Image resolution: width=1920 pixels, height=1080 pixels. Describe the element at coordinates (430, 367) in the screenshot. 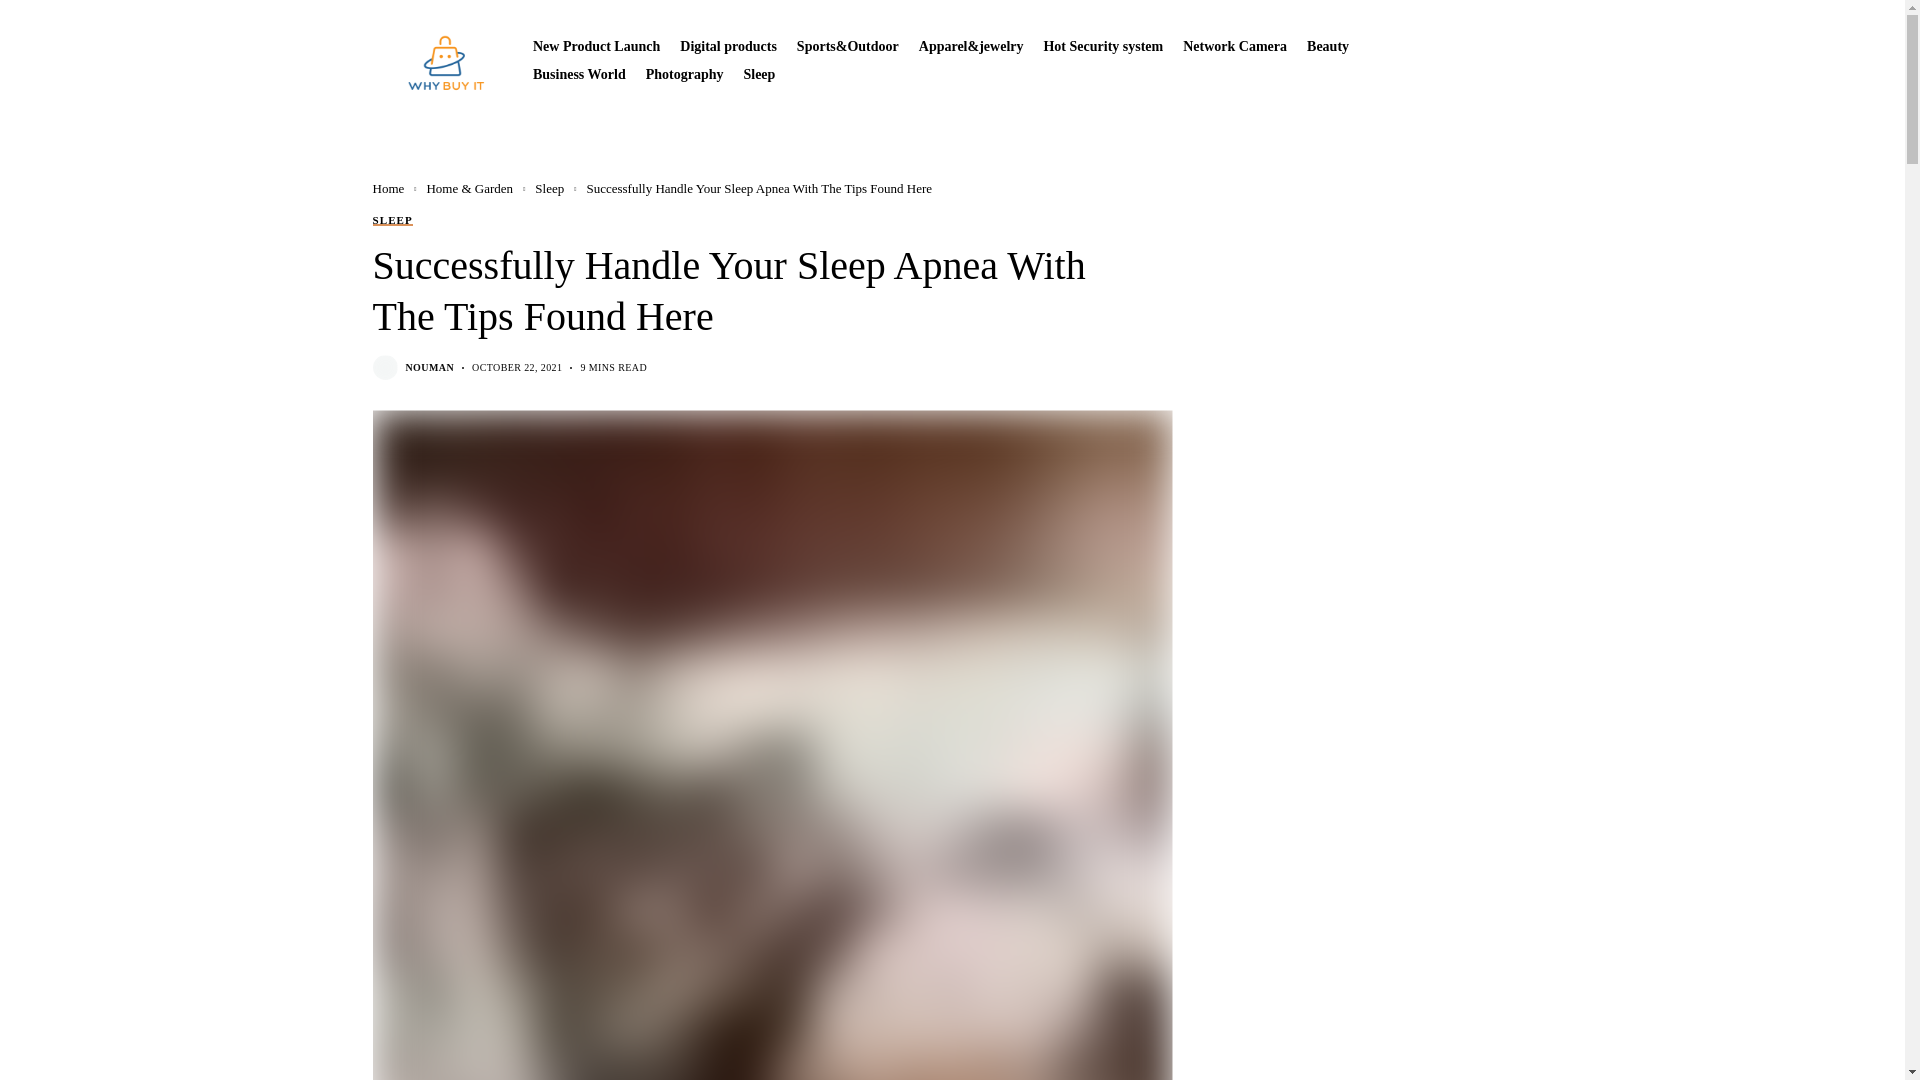

I see `Posts by Nouman` at that location.